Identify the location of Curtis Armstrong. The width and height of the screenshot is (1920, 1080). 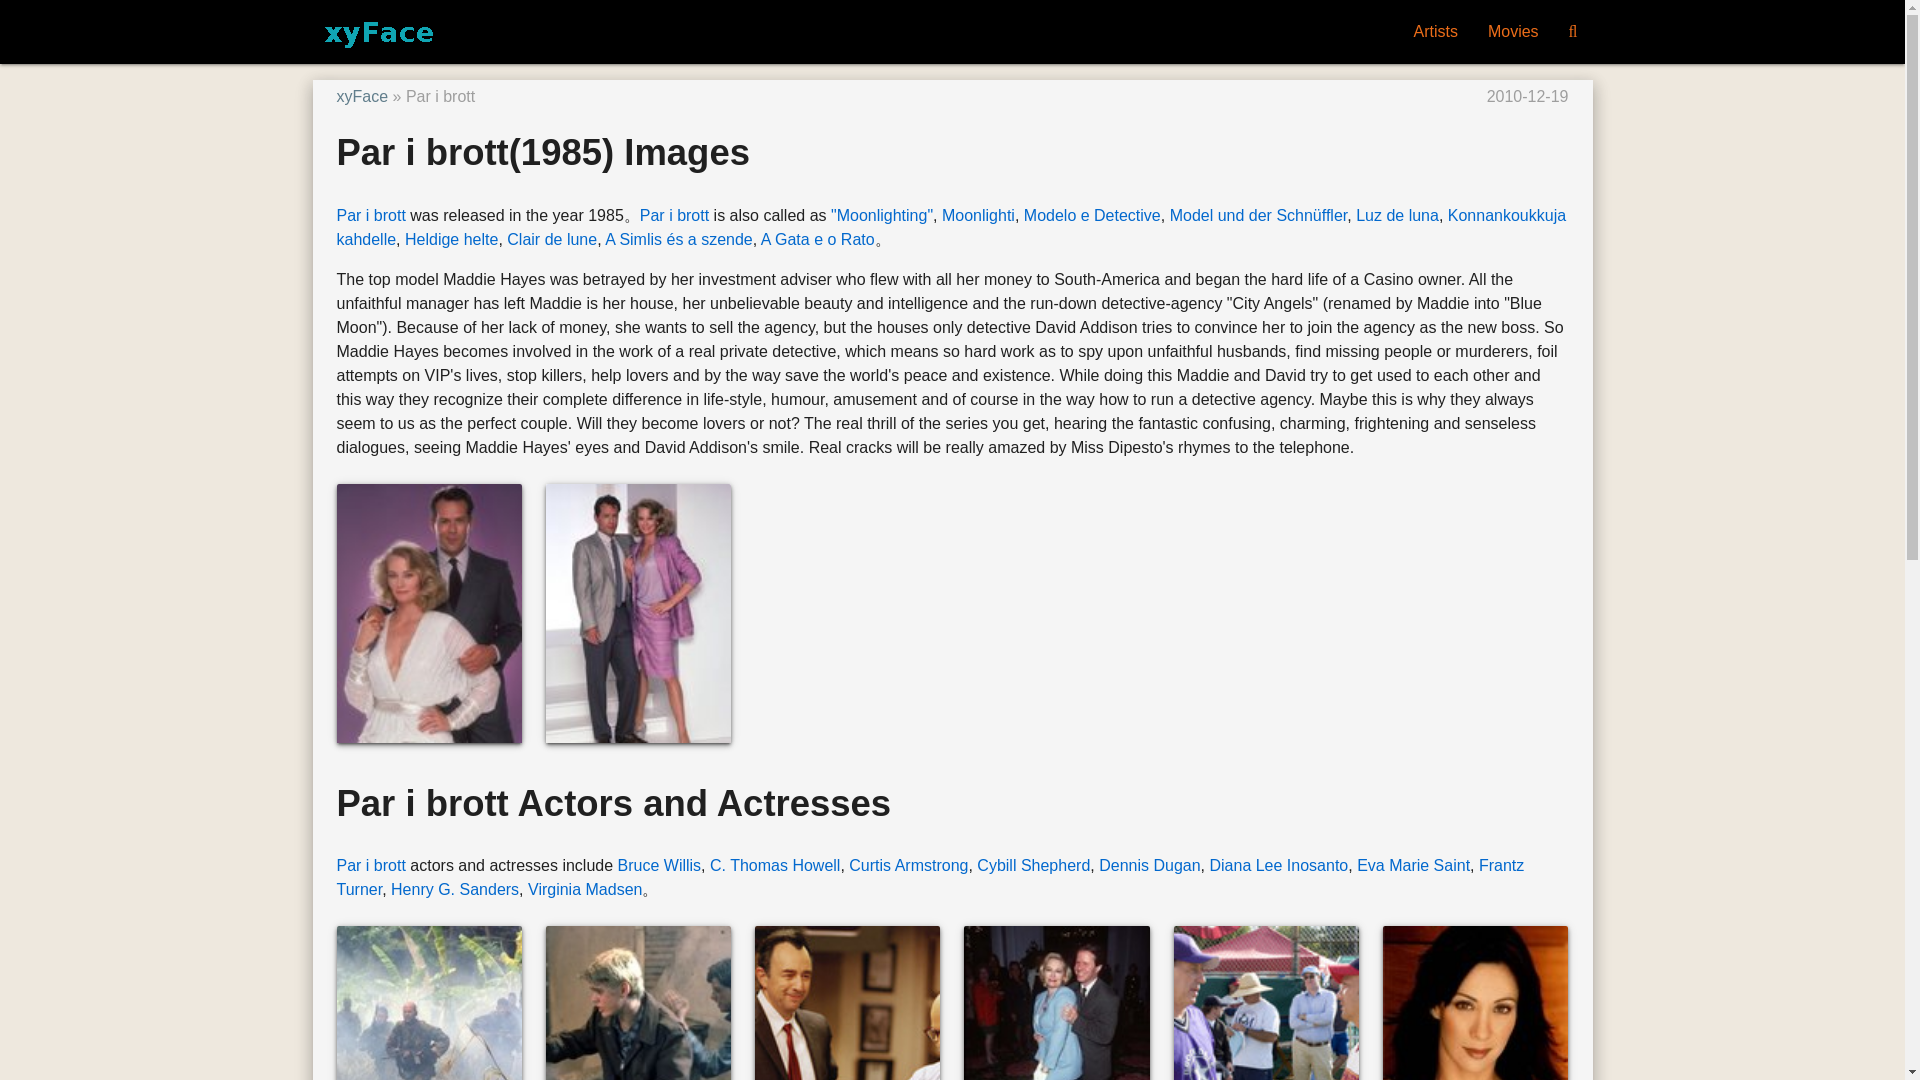
(908, 865).